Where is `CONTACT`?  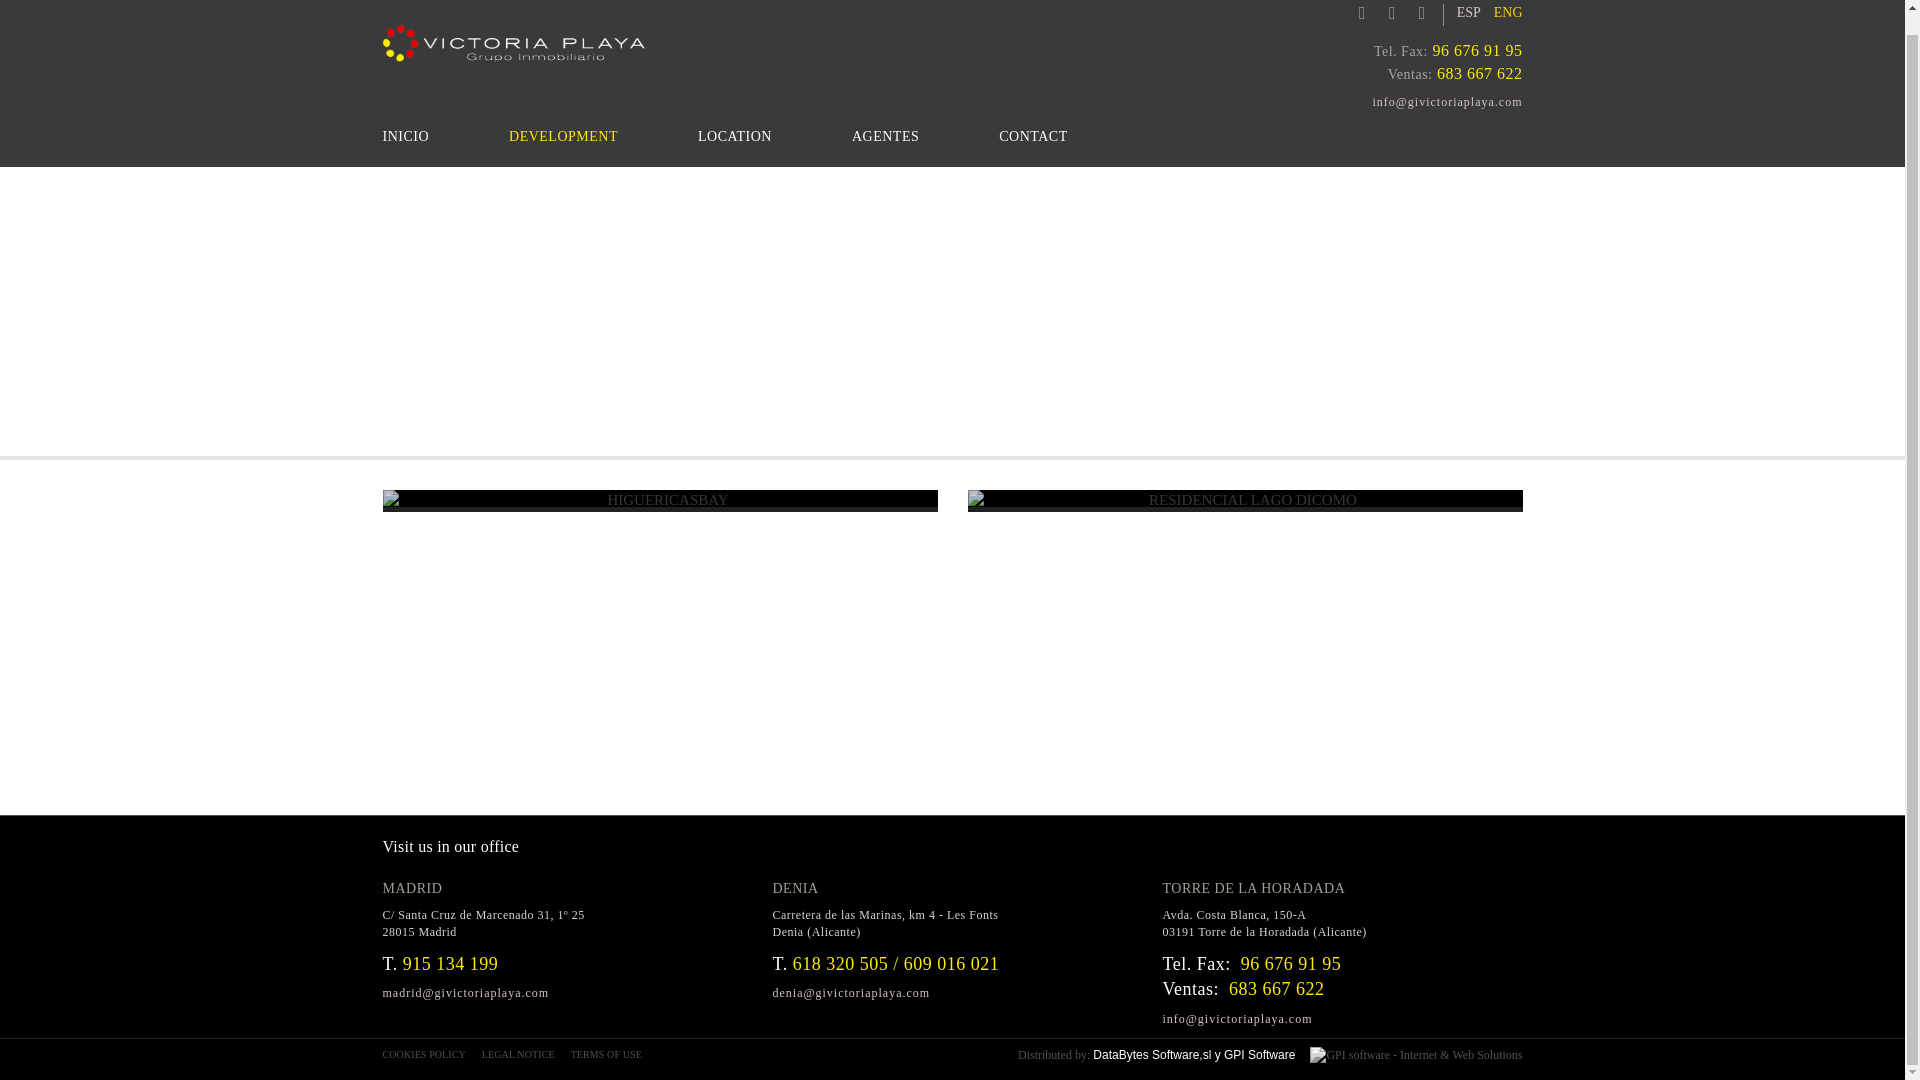 CONTACT is located at coordinates (1032, 140).